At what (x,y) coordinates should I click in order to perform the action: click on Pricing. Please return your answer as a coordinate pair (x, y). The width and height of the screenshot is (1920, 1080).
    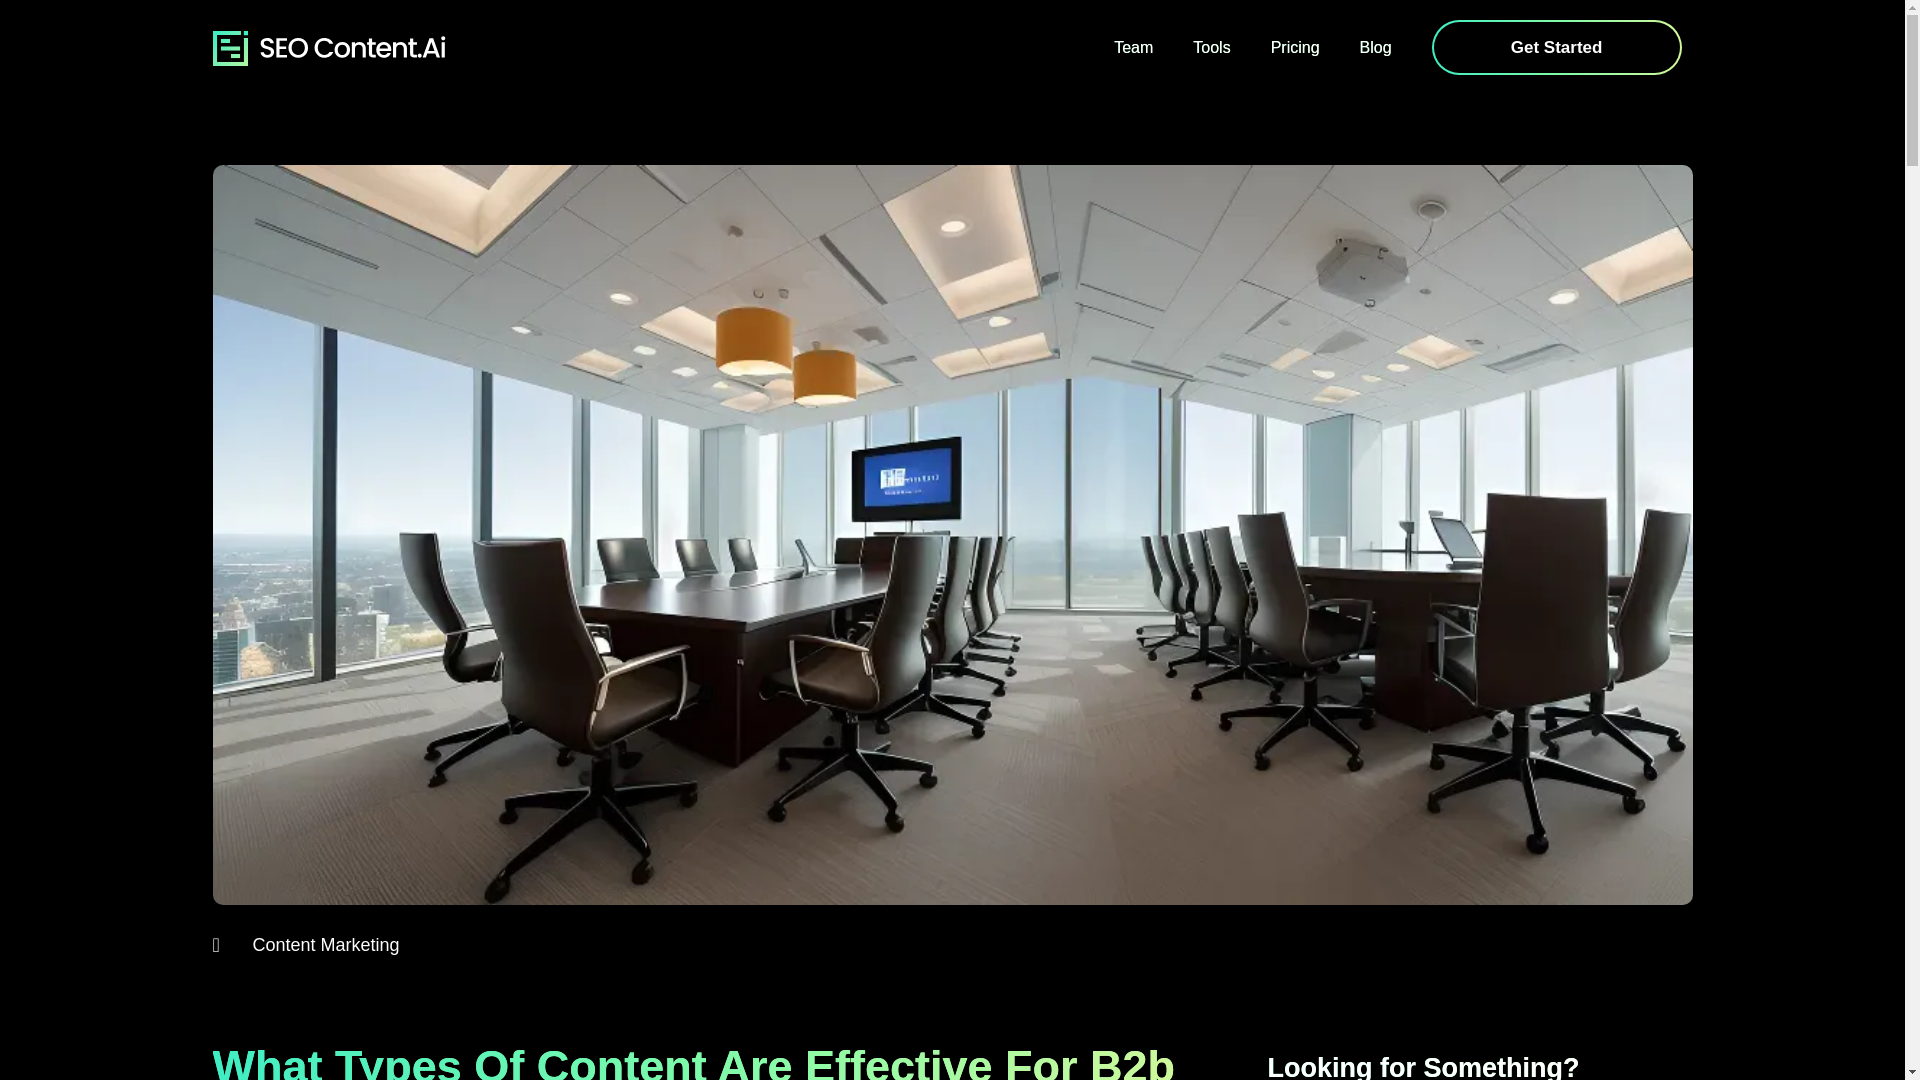
    Looking at the image, I should click on (1296, 47).